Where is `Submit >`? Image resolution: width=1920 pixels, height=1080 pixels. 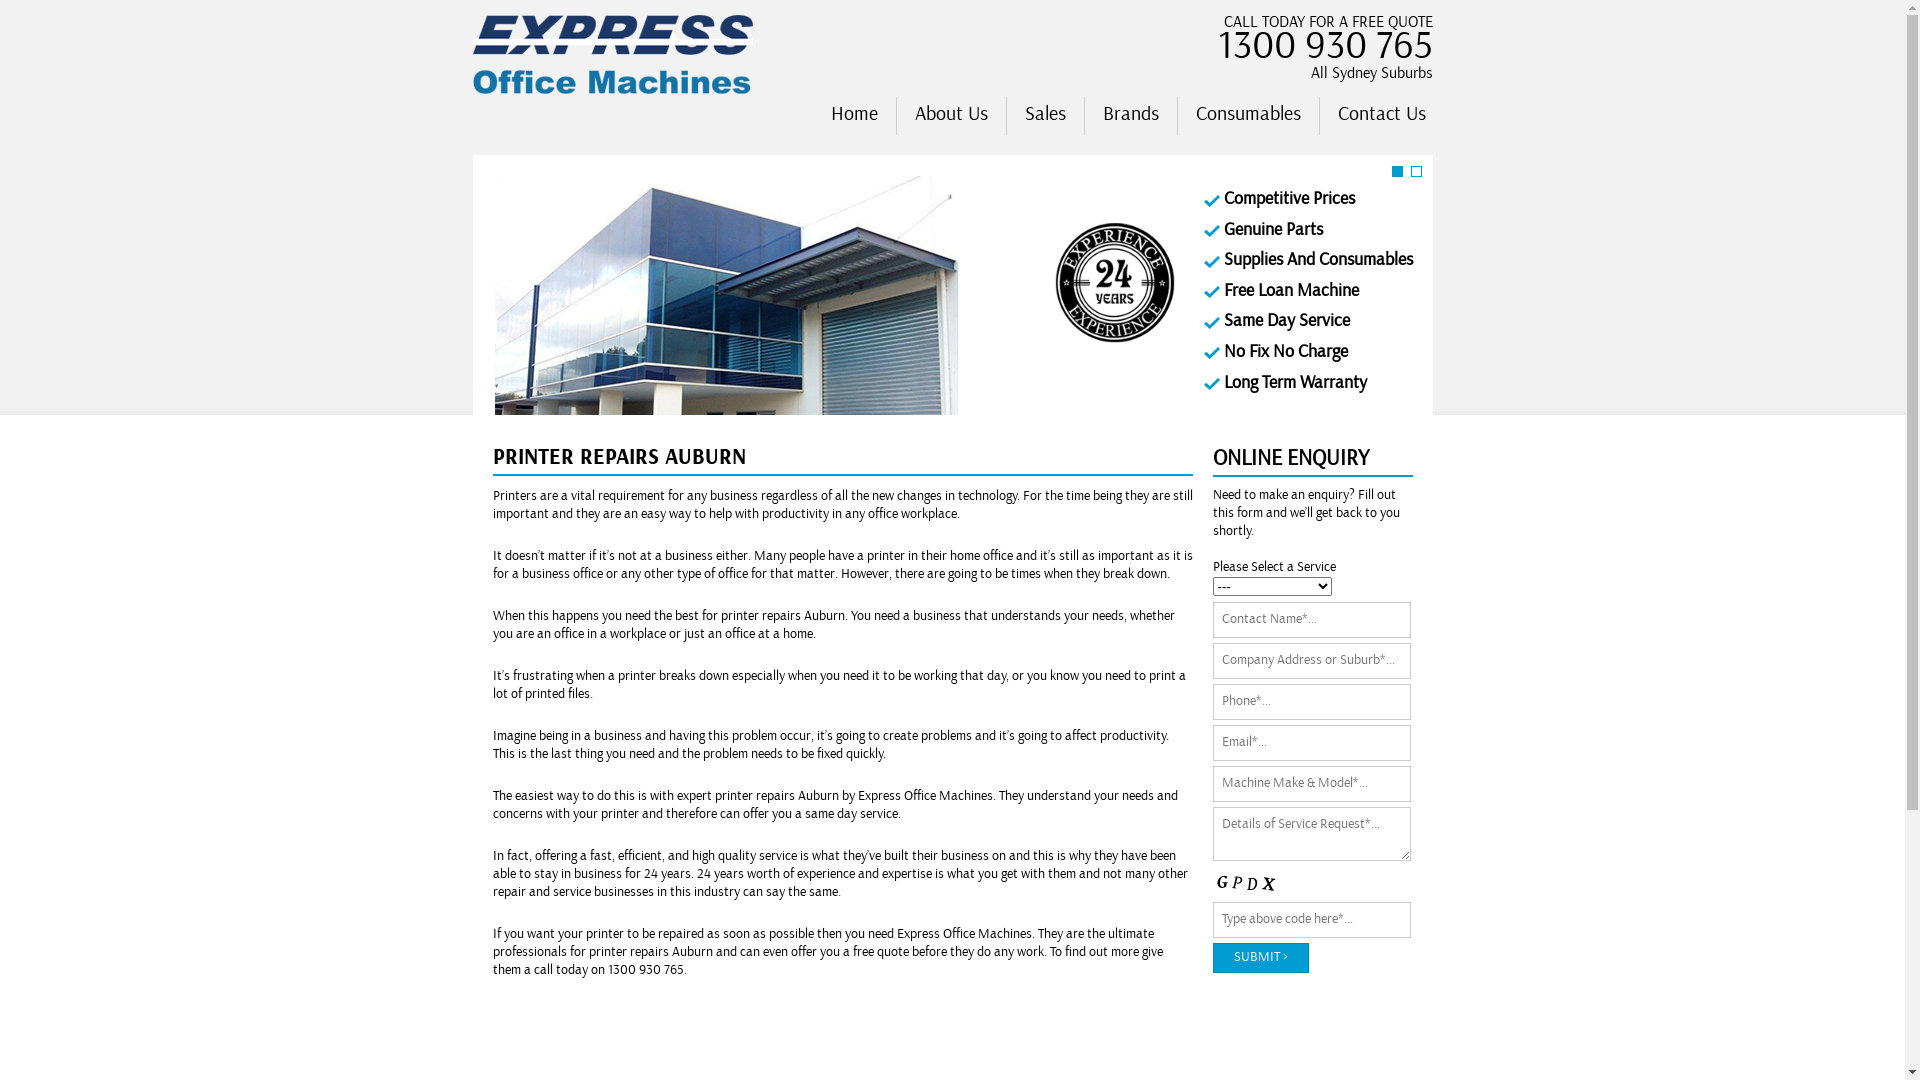 Submit > is located at coordinates (1260, 958).